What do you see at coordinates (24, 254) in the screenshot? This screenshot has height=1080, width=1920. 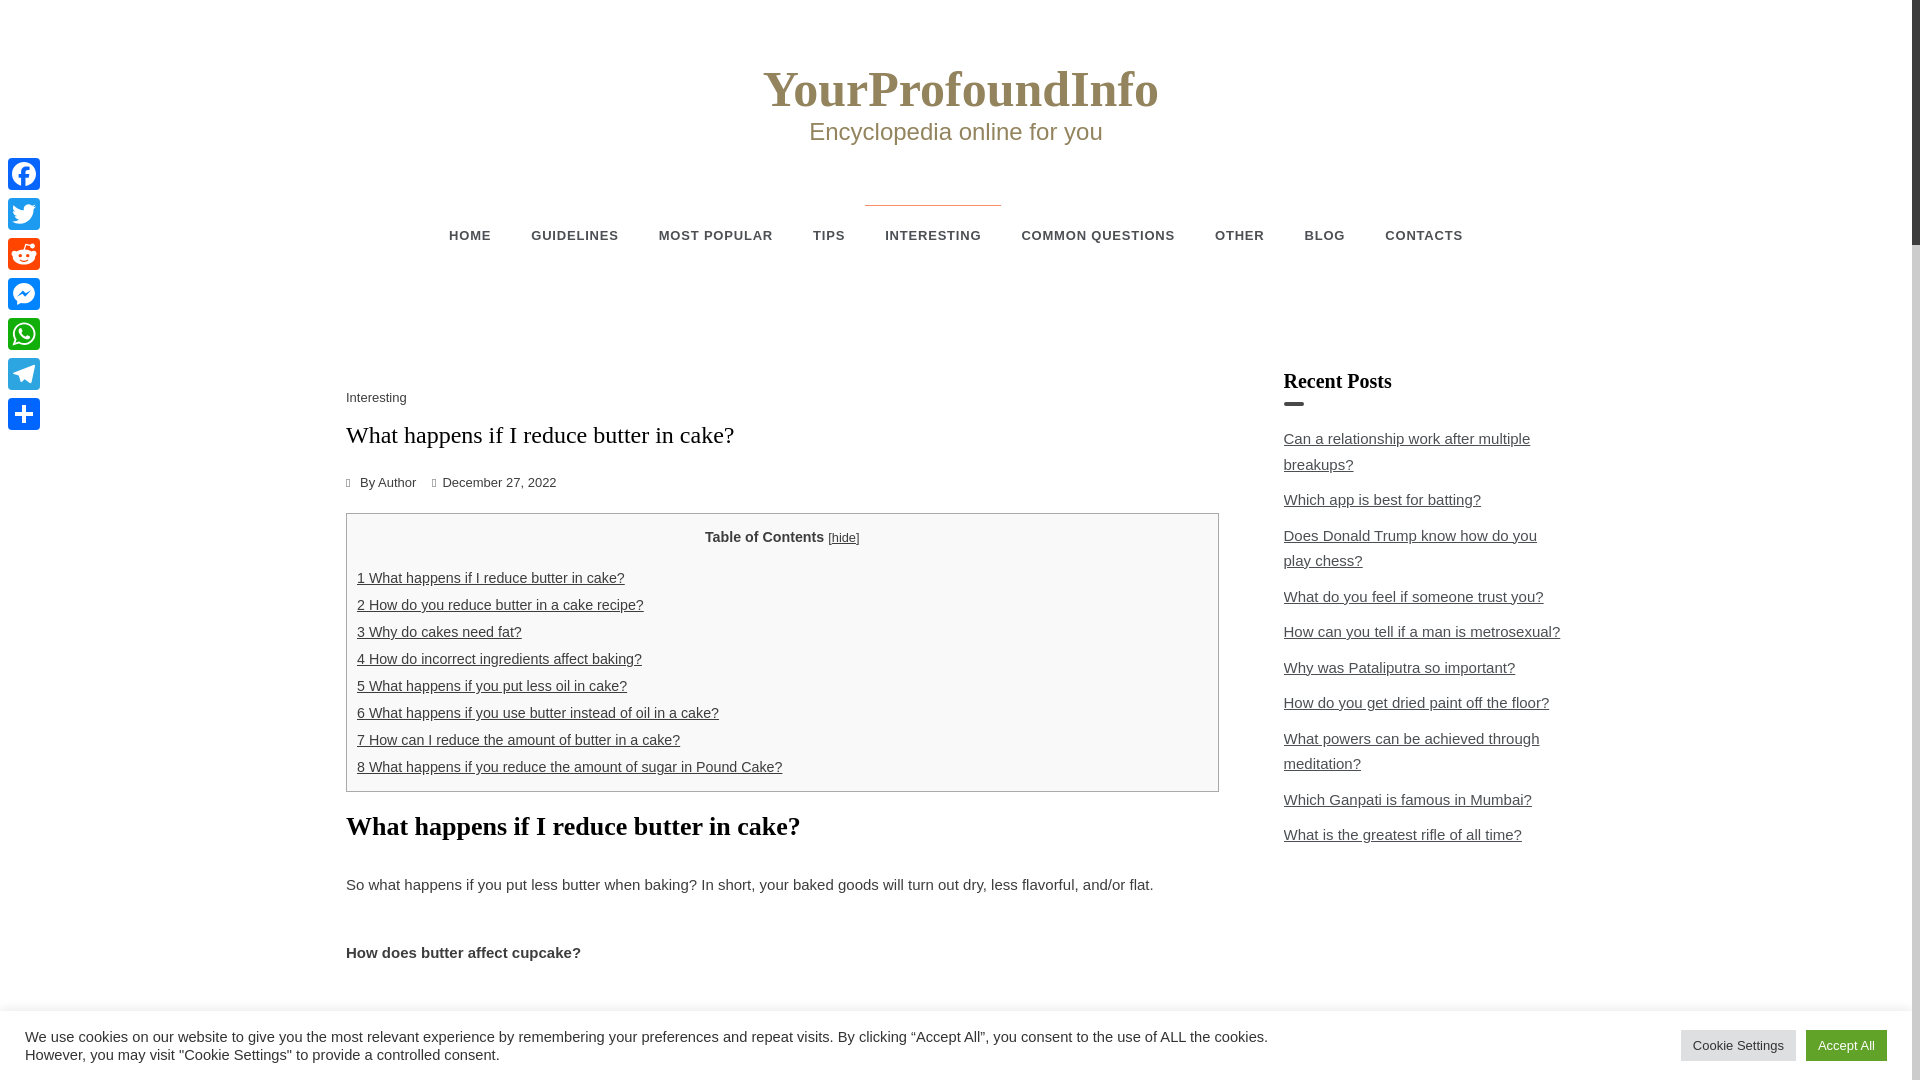 I see `Reddit` at bounding box center [24, 254].